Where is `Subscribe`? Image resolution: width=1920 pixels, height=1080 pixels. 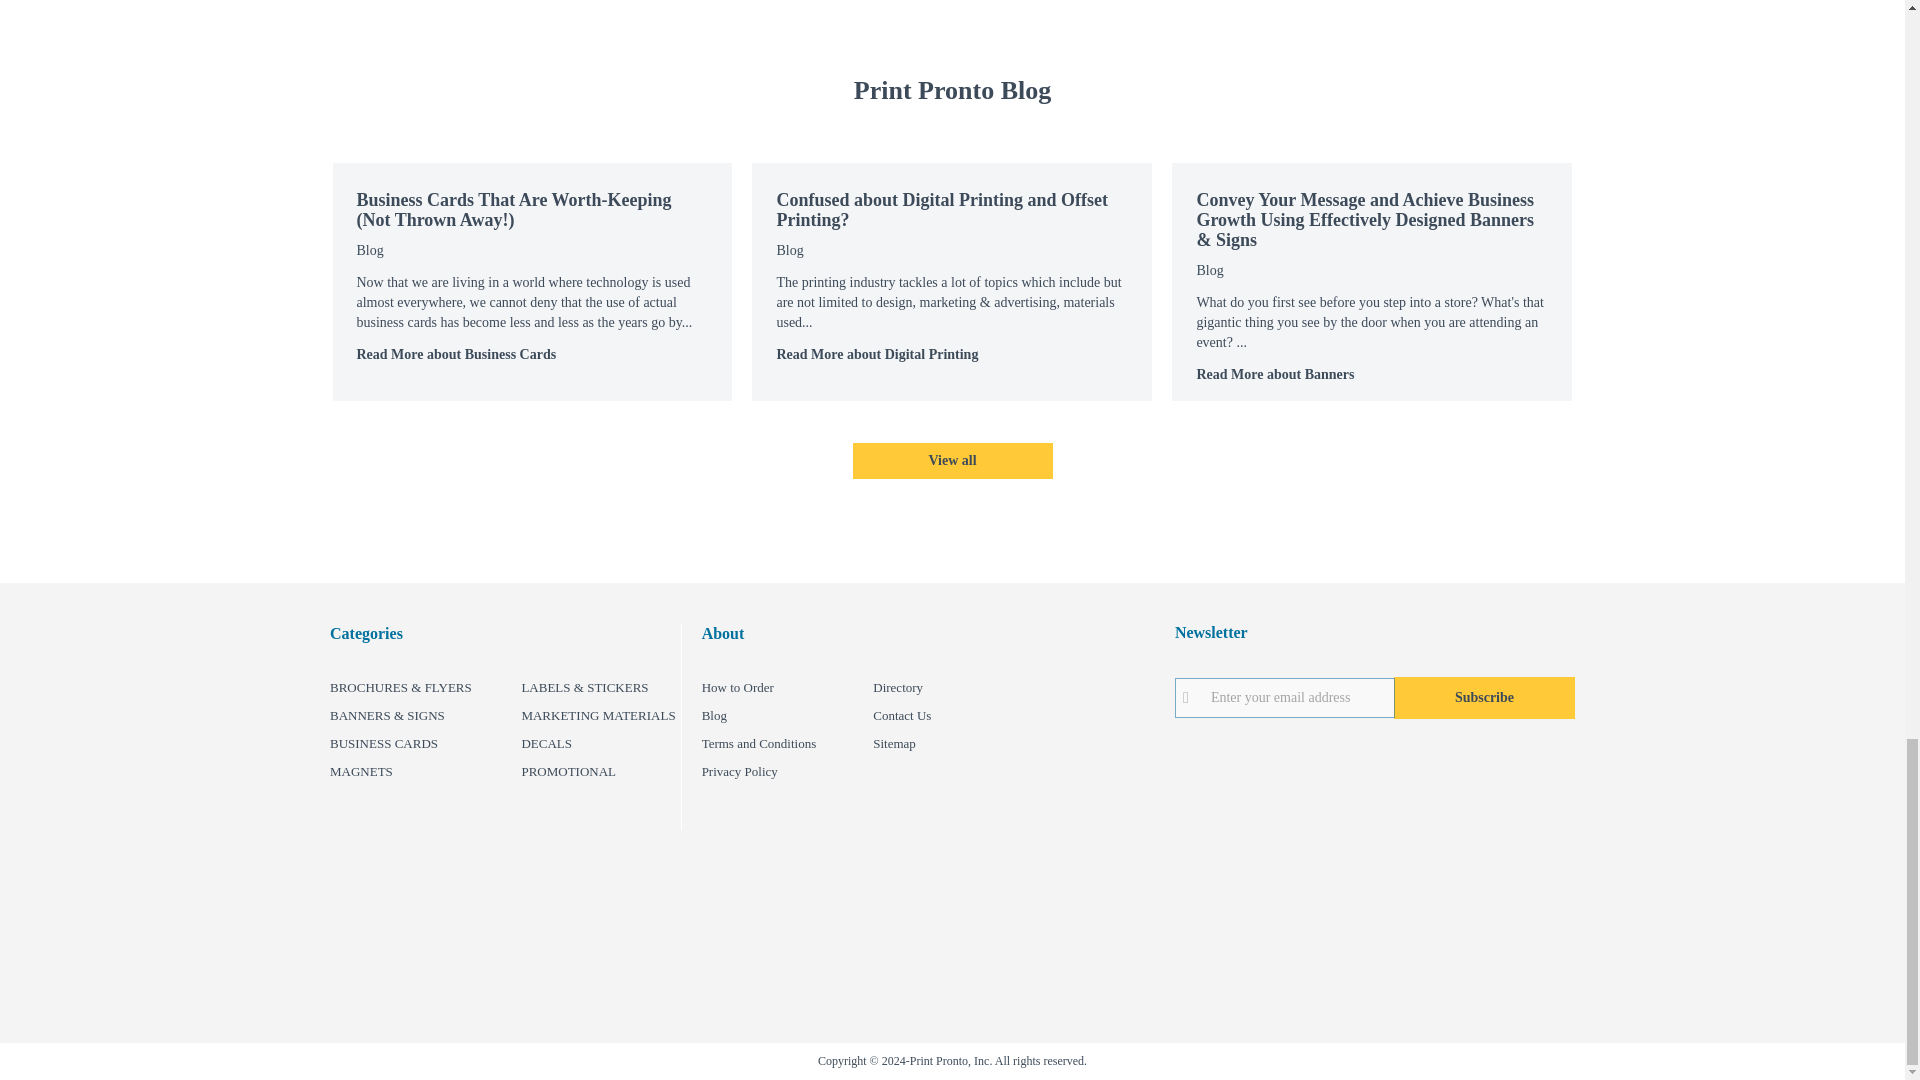
Subscribe is located at coordinates (1484, 698).